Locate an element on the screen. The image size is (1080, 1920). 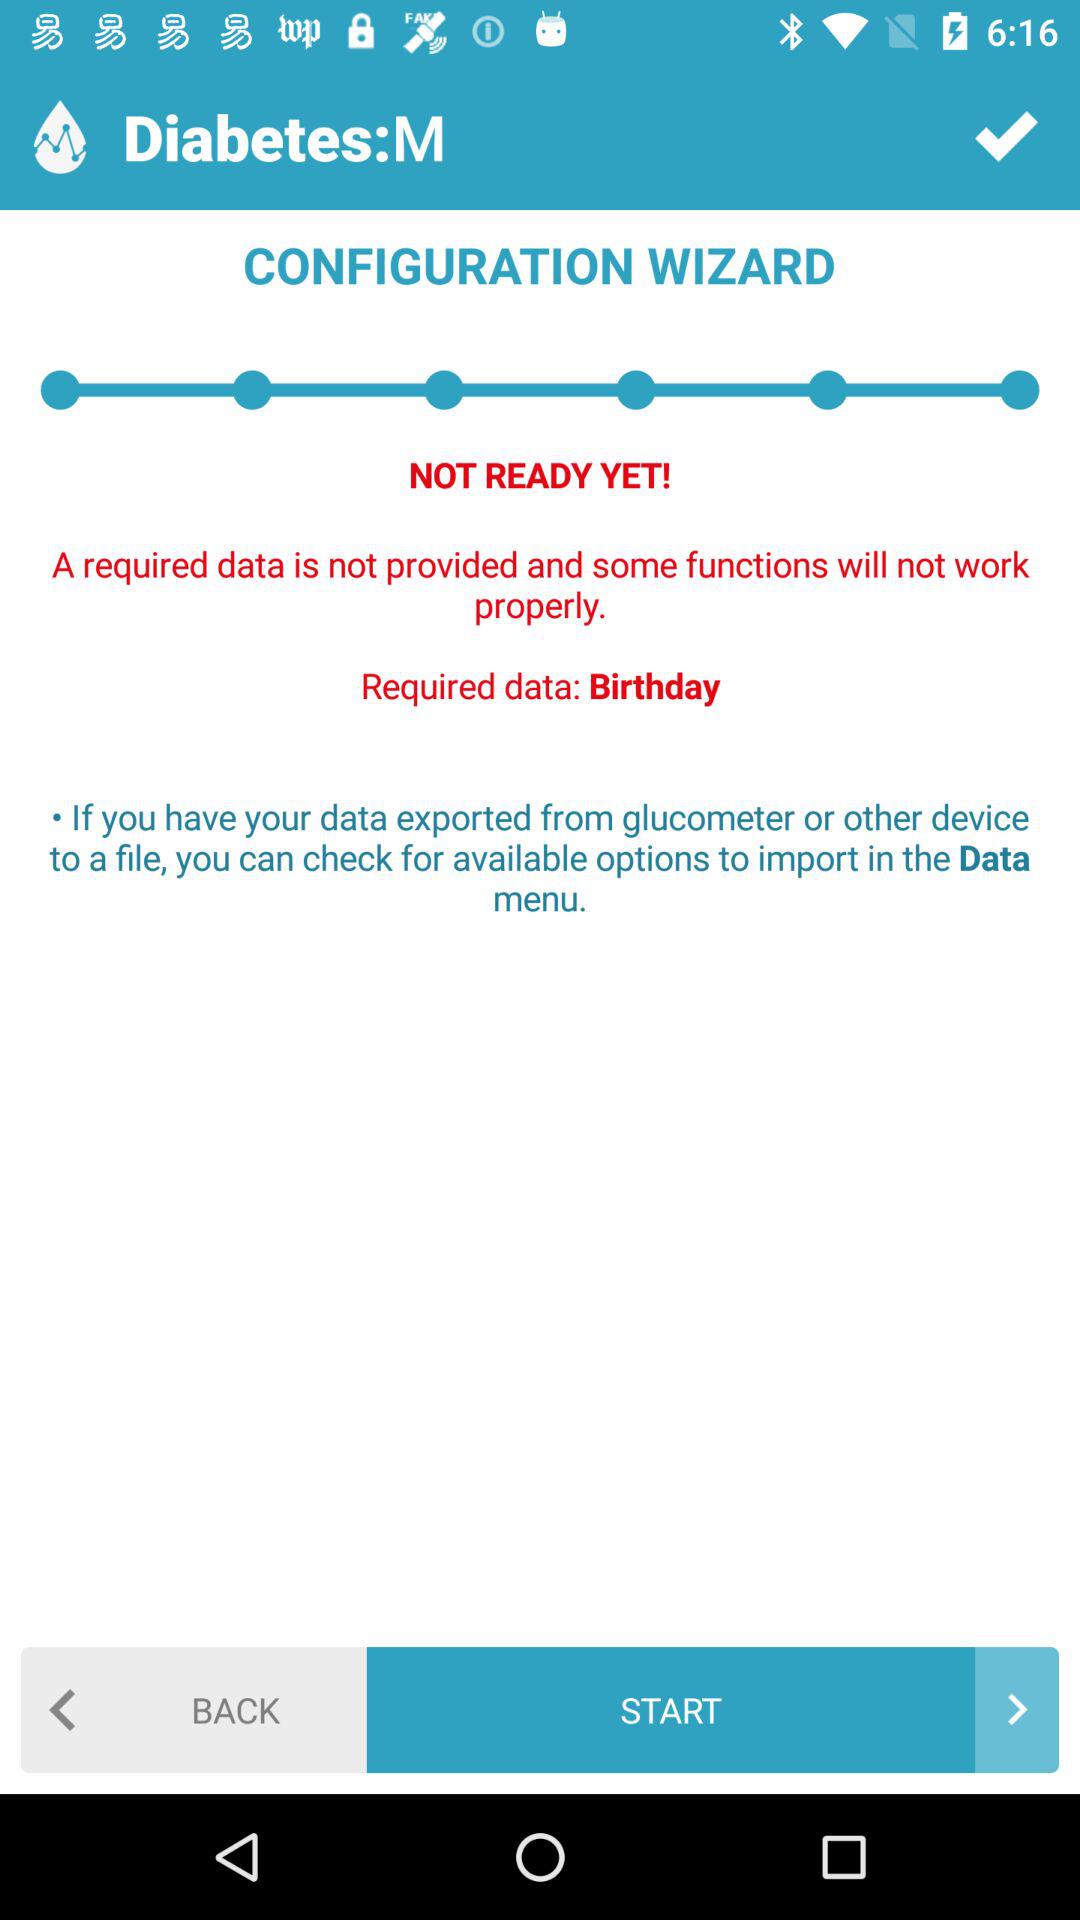
open the back is located at coordinates (194, 1710).